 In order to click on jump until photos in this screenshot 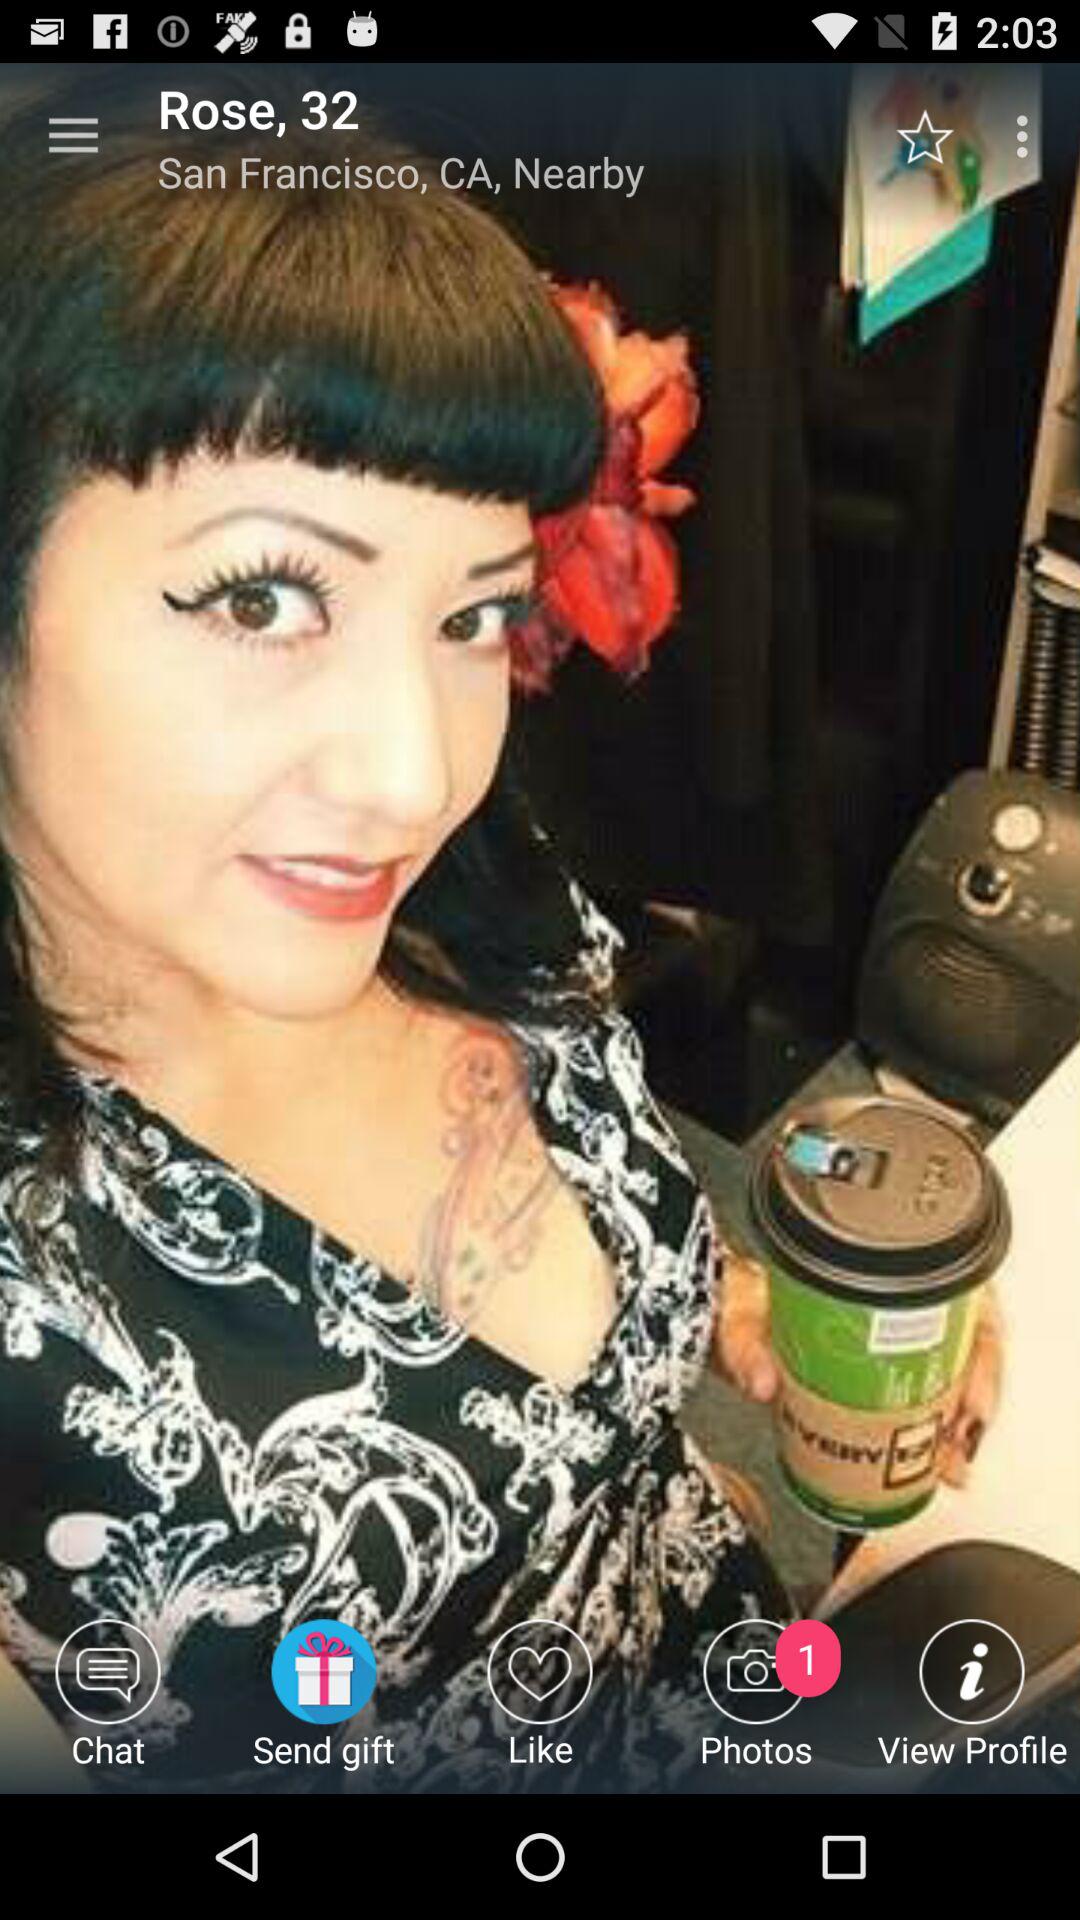, I will do `click(756, 1706)`.